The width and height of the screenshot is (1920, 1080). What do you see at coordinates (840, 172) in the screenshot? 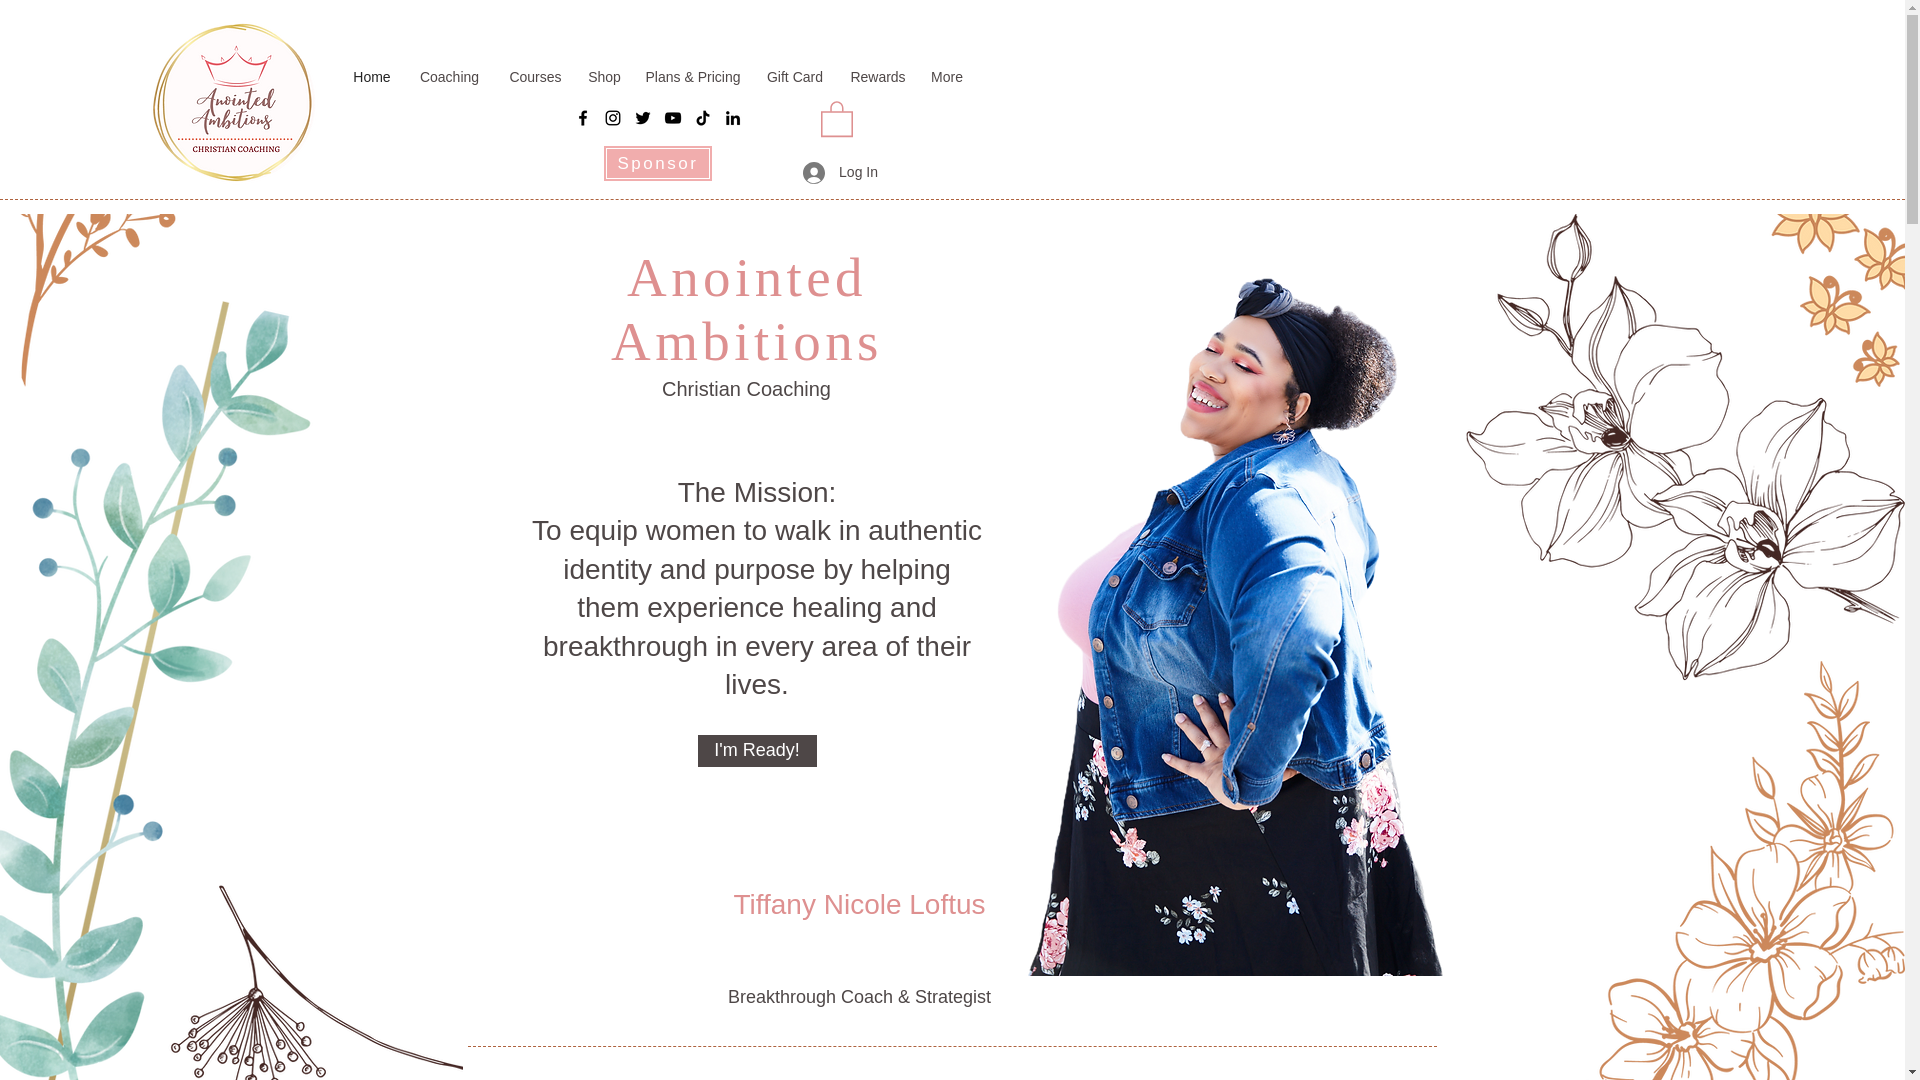
I see `Log In` at bounding box center [840, 172].